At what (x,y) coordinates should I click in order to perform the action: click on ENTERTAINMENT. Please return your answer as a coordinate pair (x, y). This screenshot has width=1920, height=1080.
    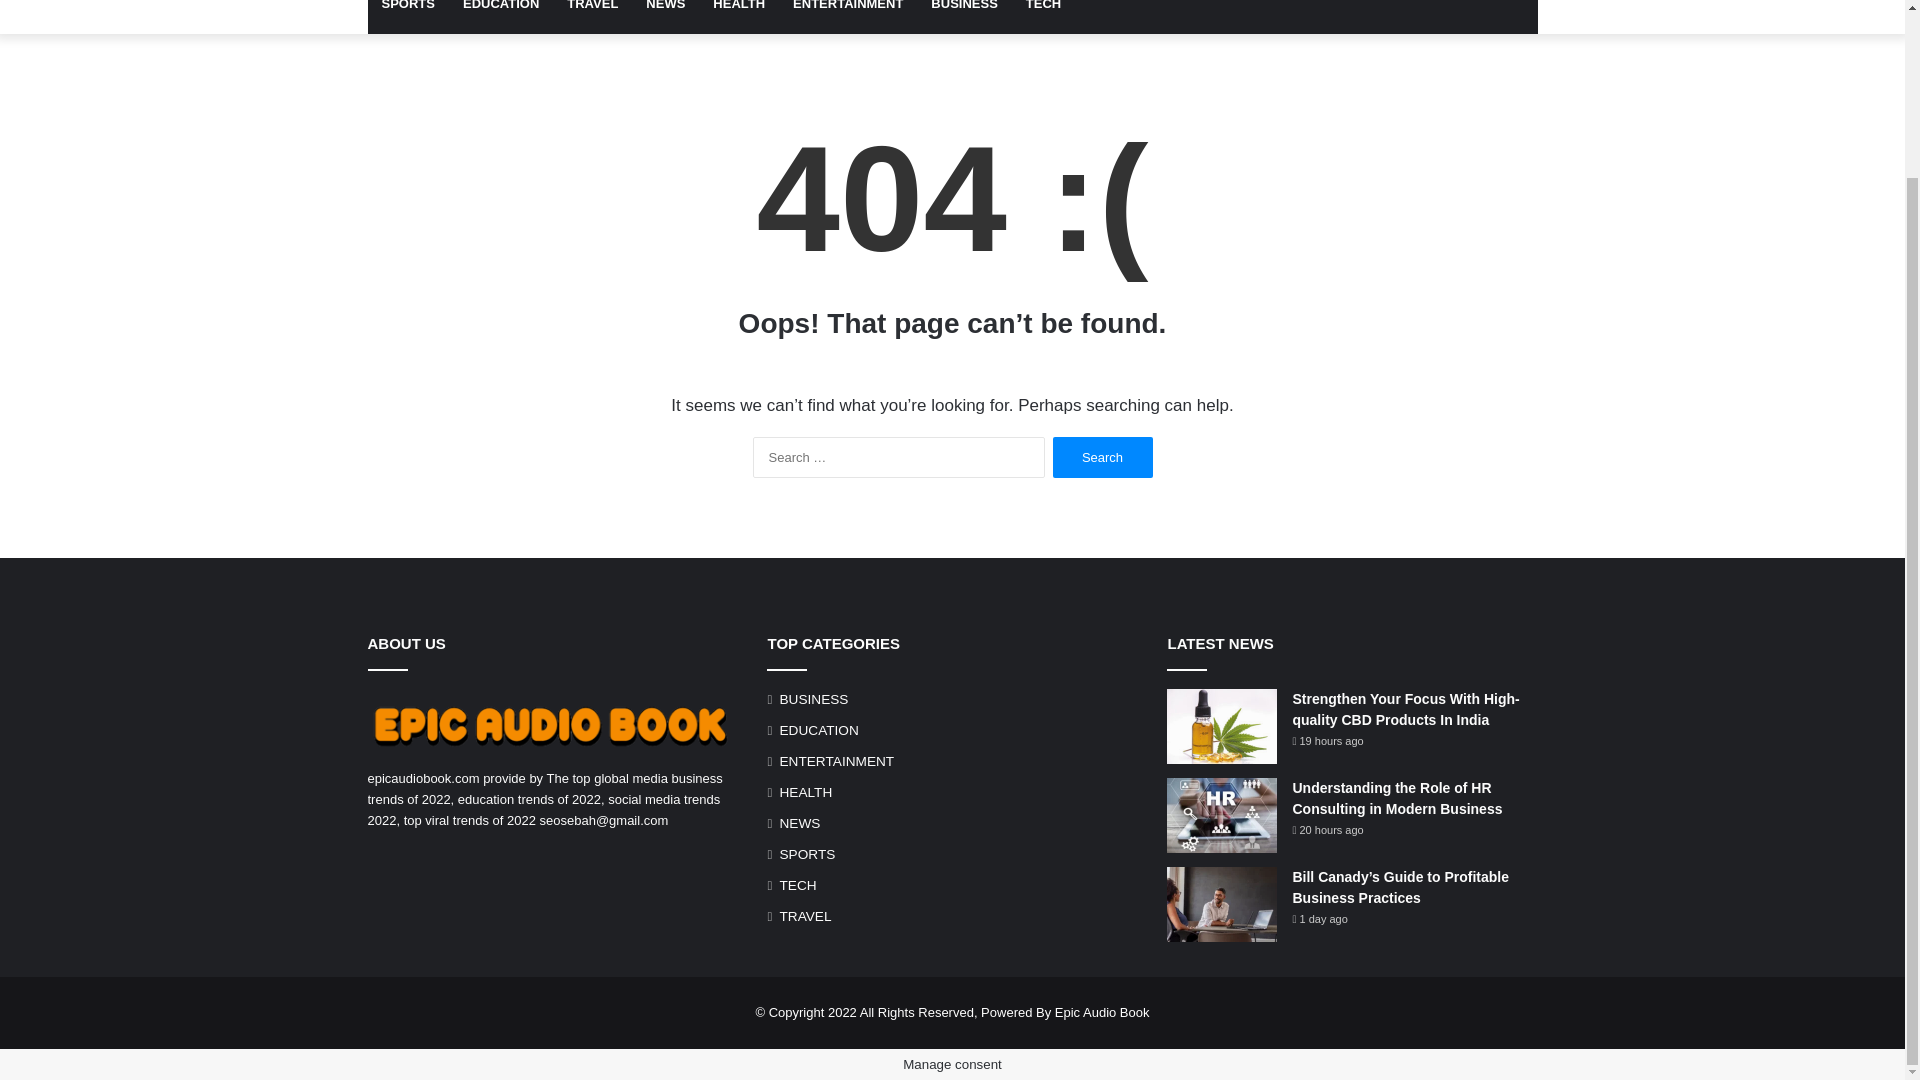
    Looking at the image, I should click on (836, 761).